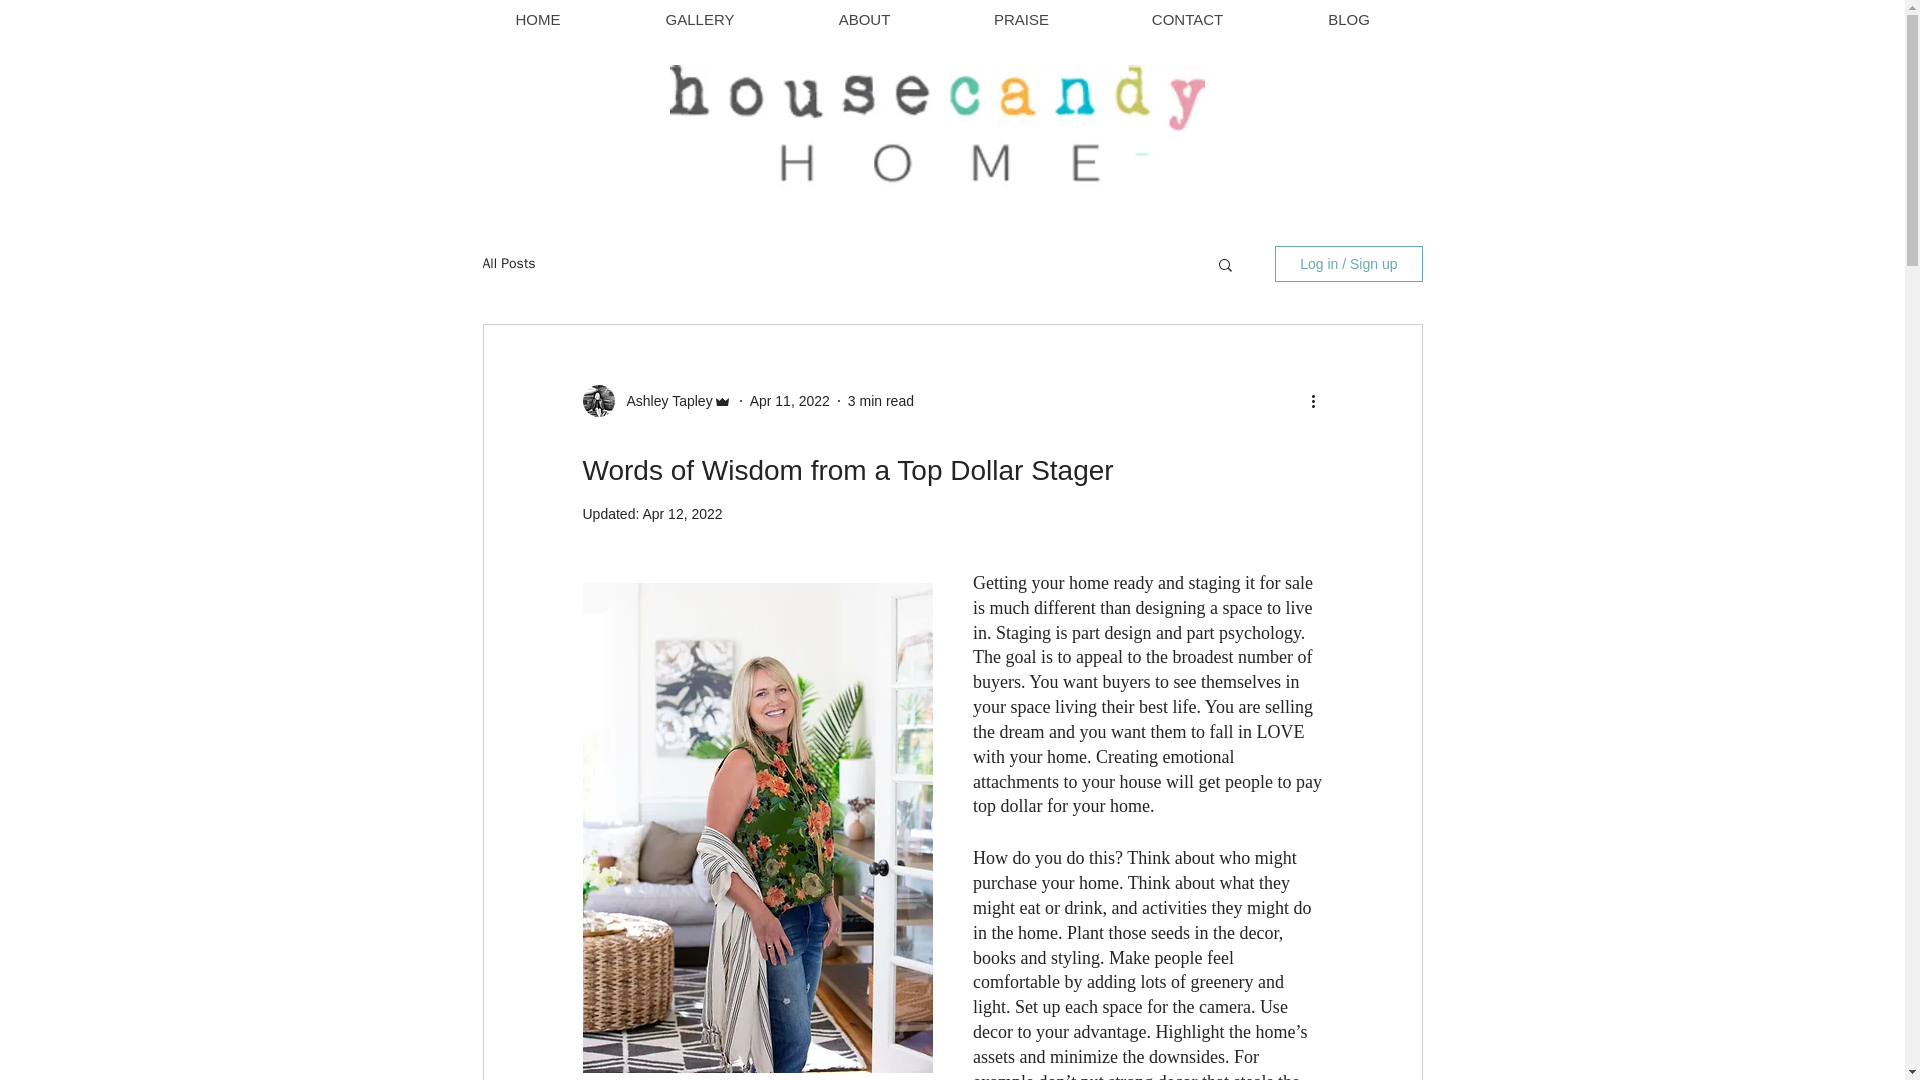 The width and height of the screenshot is (1920, 1080). Describe the element at coordinates (864, 20) in the screenshot. I see `ABOUT` at that location.